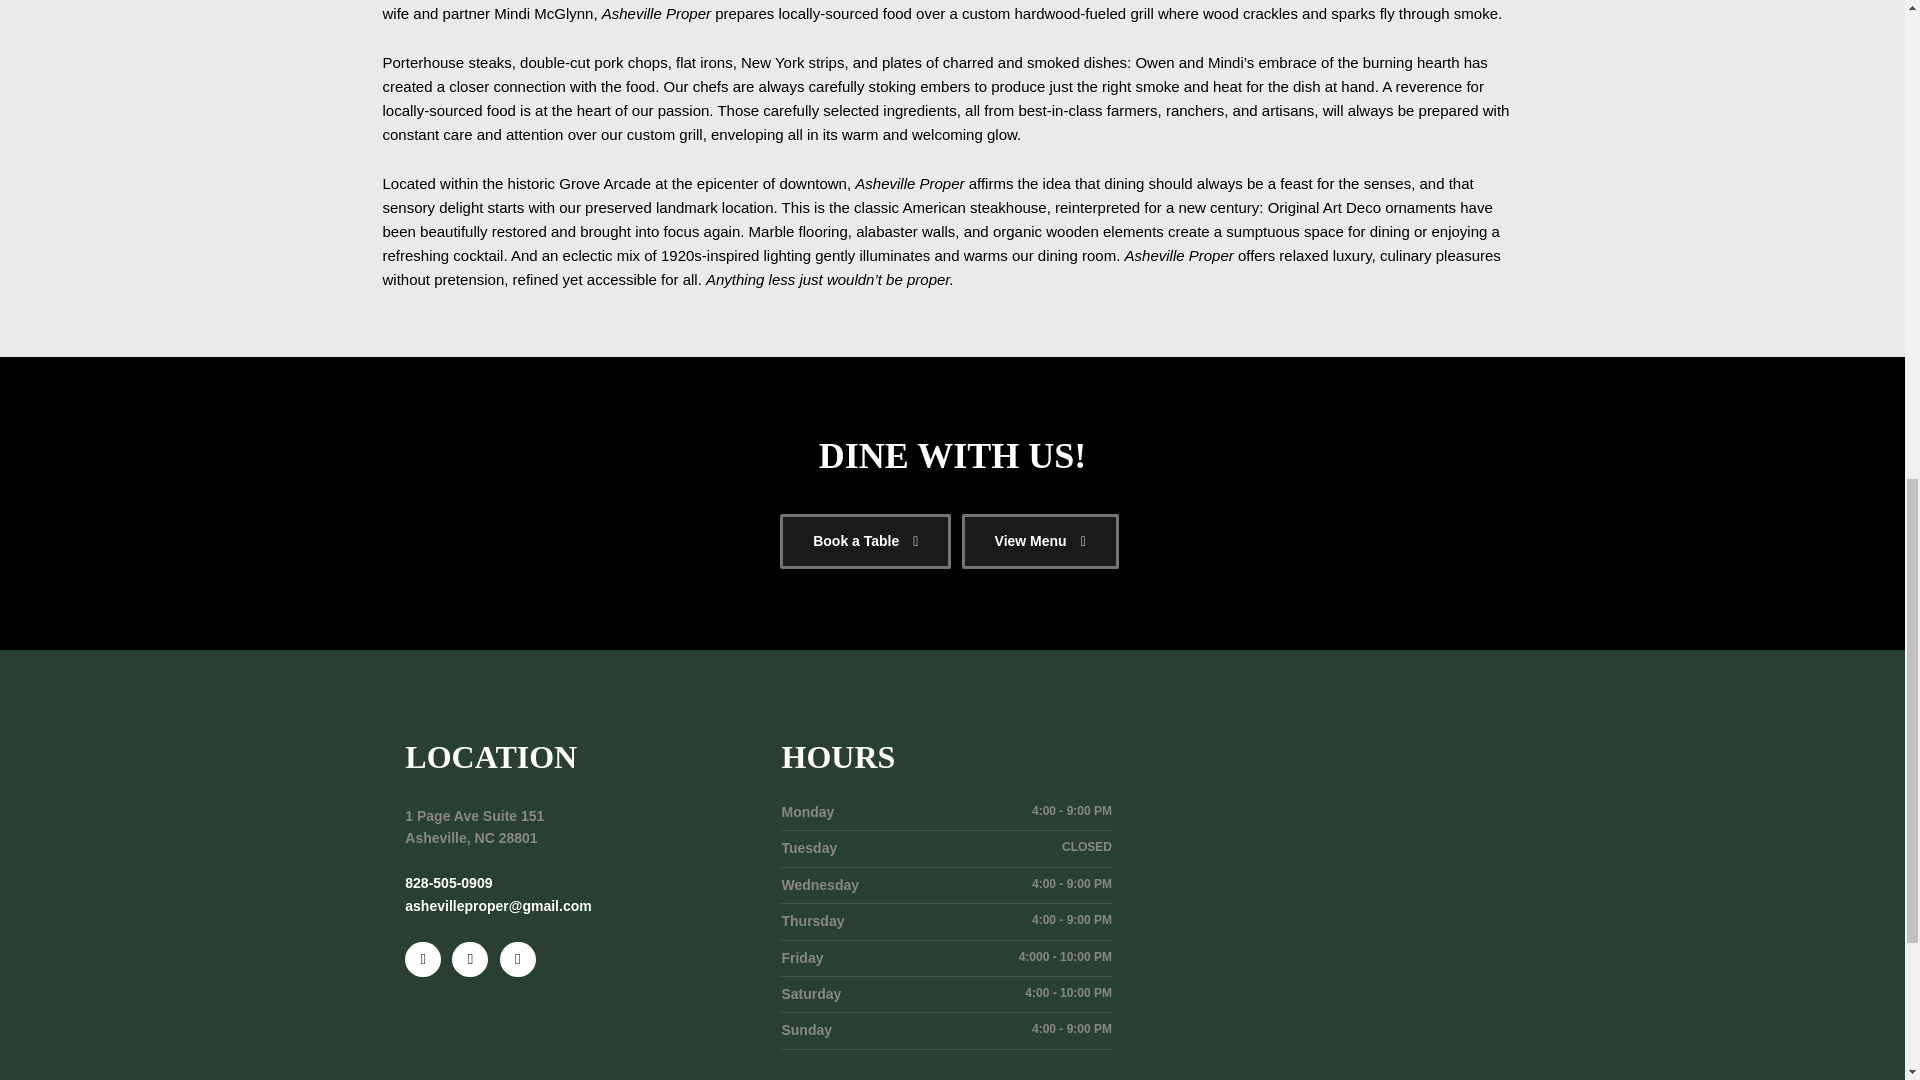  I want to click on Book a Table, so click(864, 542).